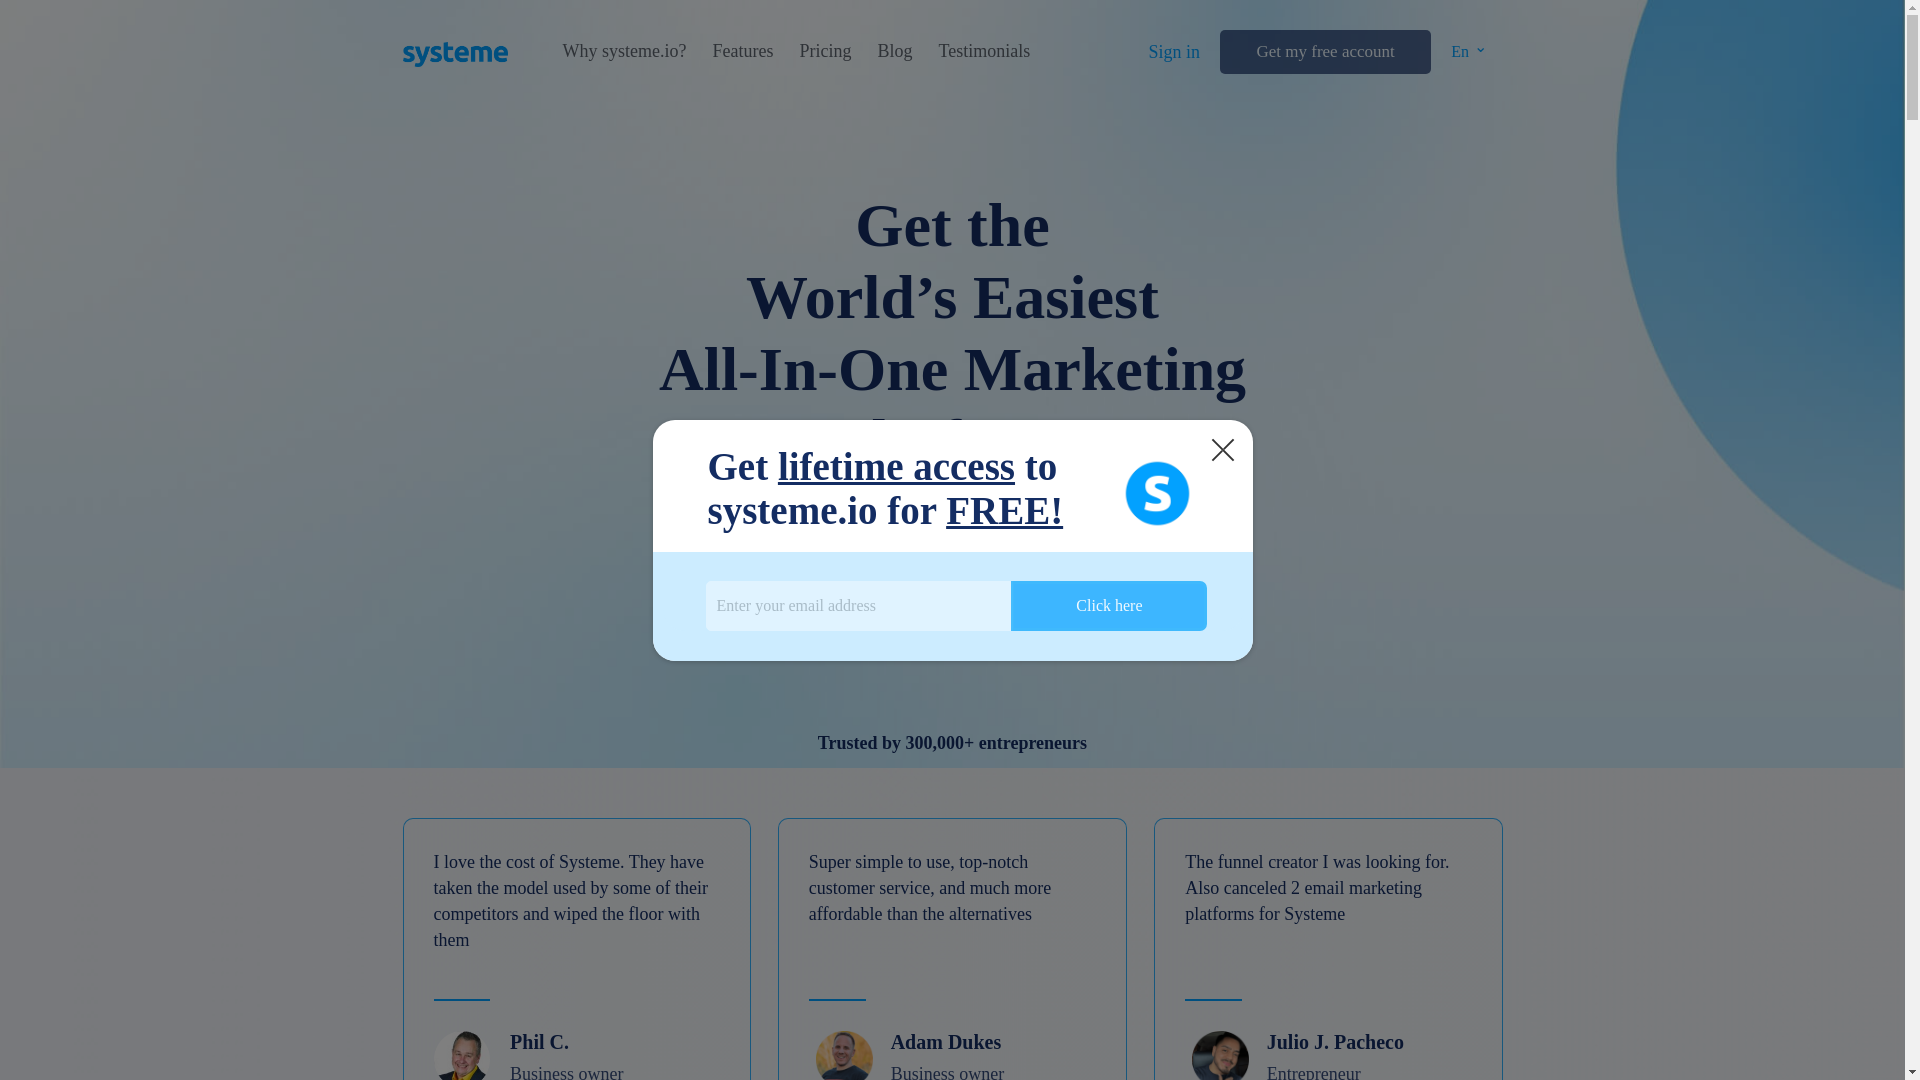 The image size is (1920, 1080). I want to click on Why systeme.io?, so click(624, 51).